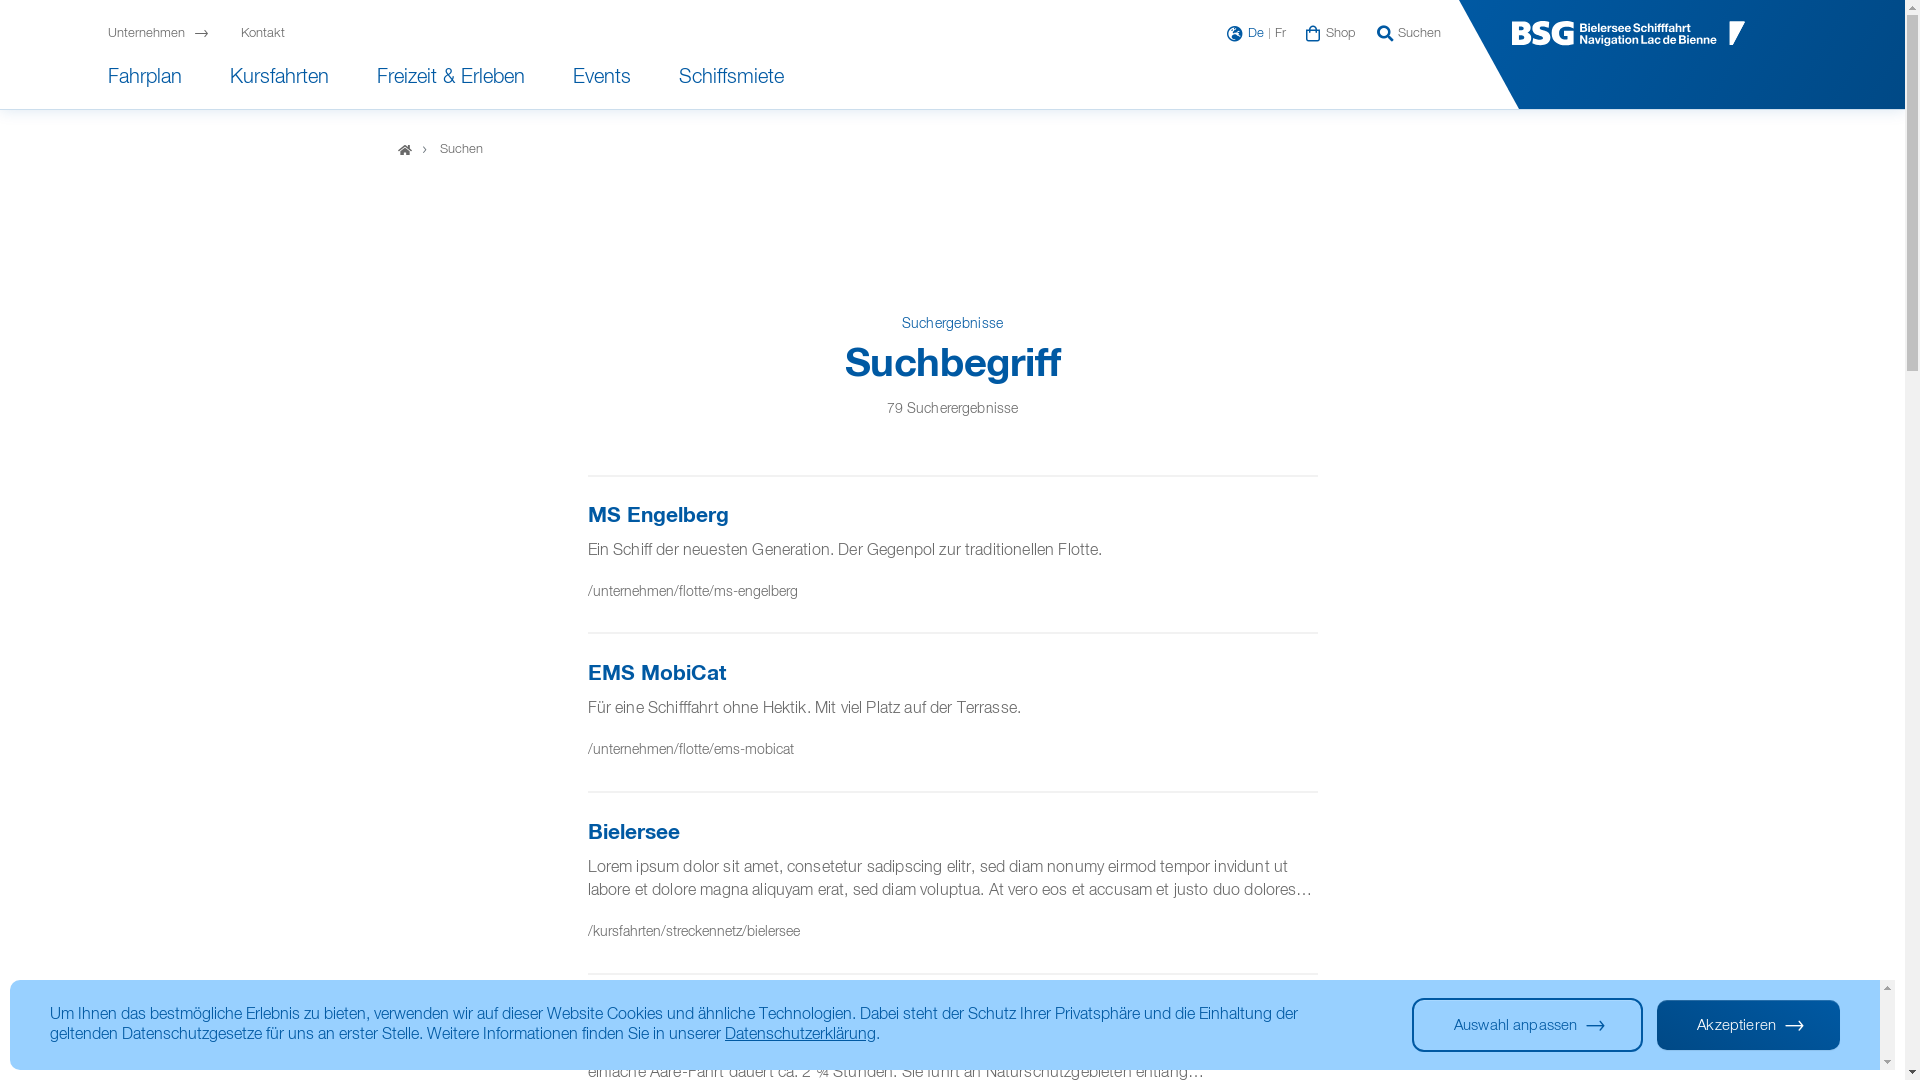  I want to click on MS Engelberg, so click(658, 516).